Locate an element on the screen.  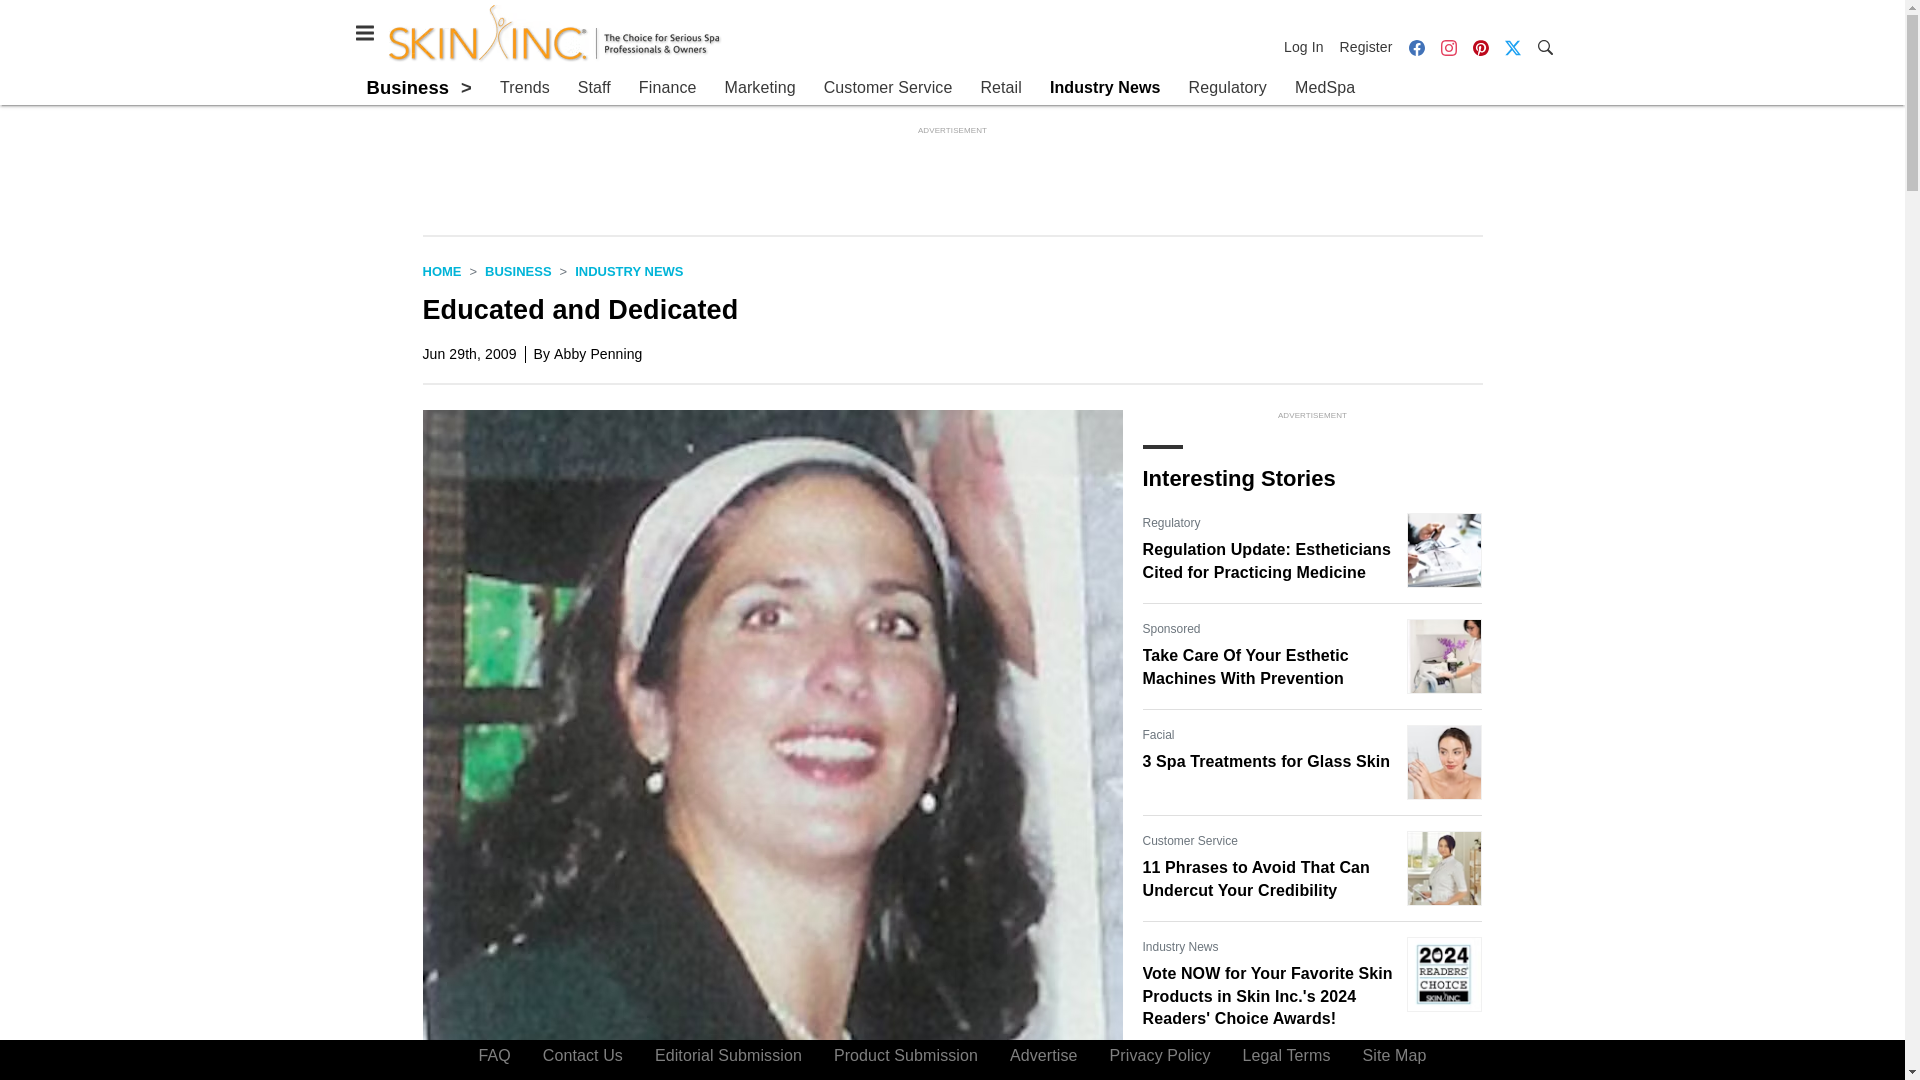
Log In is located at coordinates (1308, 46).